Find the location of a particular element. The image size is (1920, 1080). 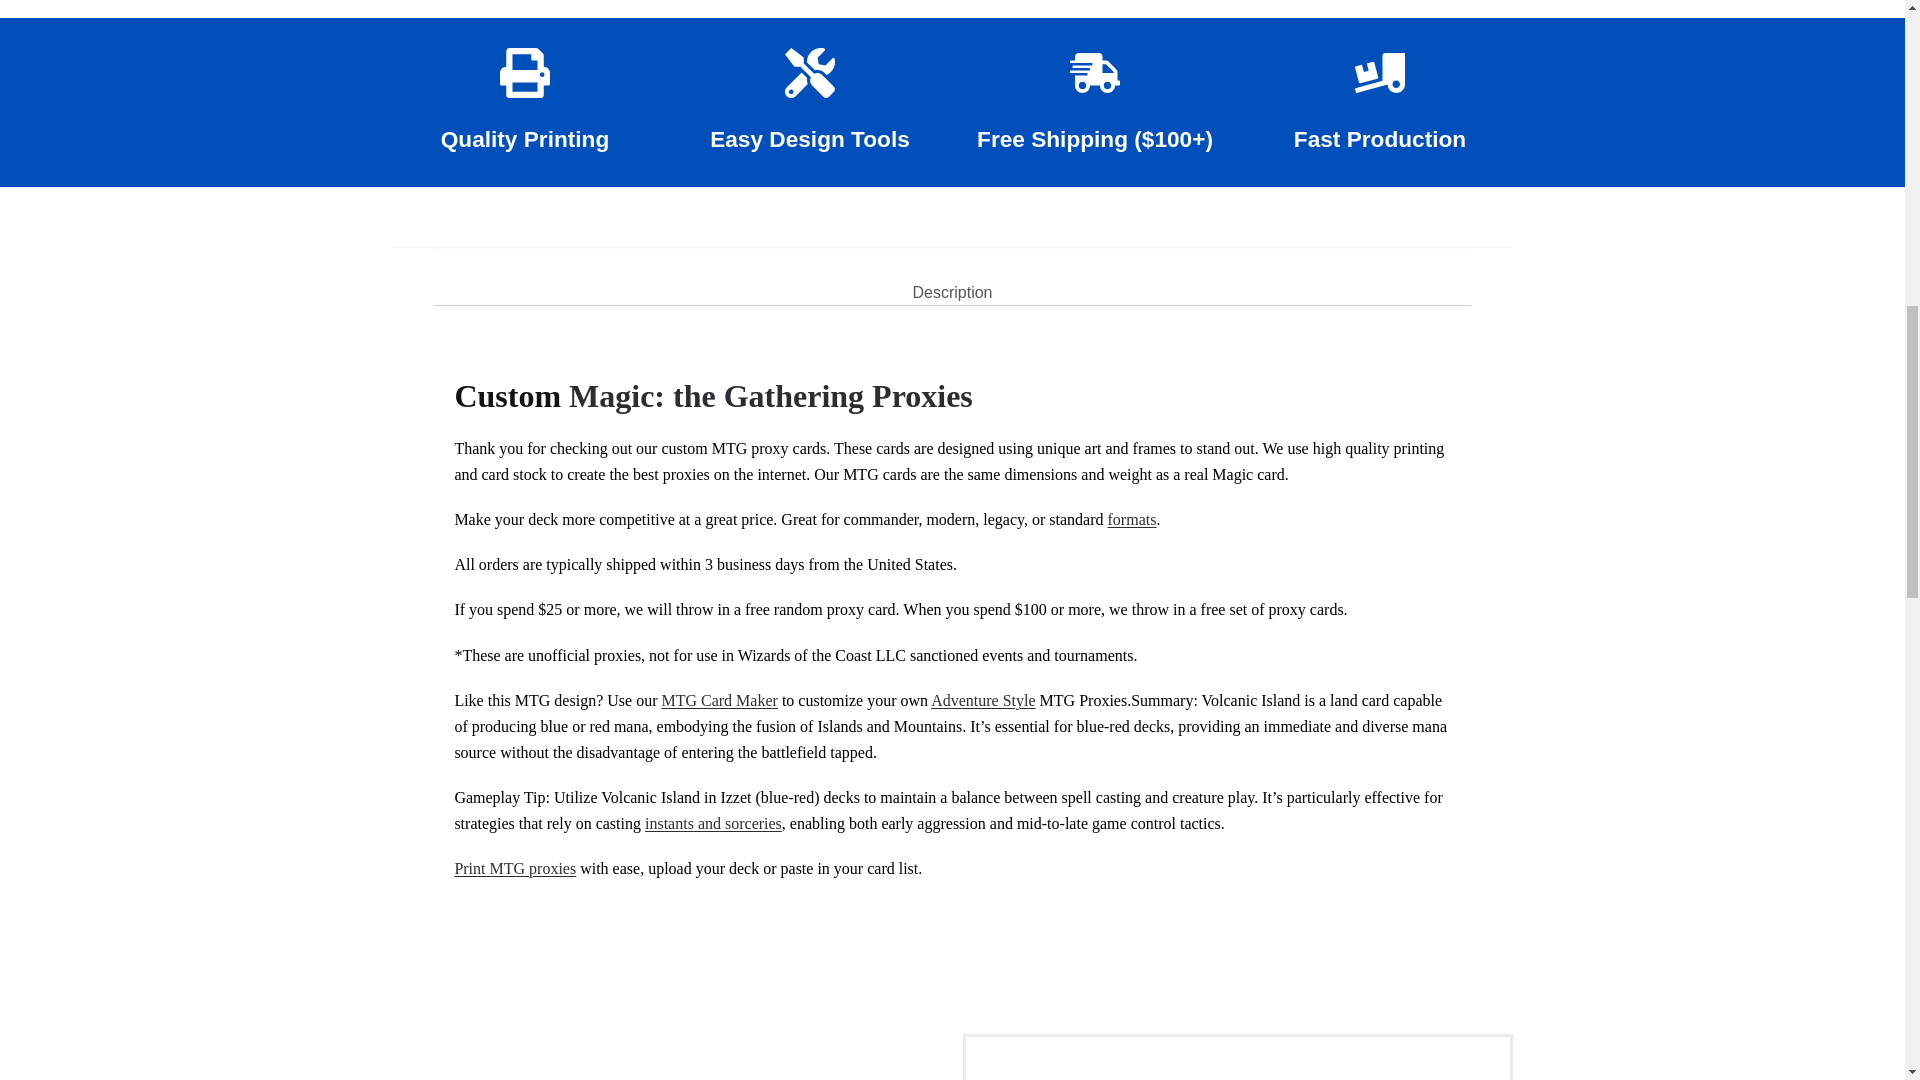

Magic: the Gathering Proxies is located at coordinates (770, 396).